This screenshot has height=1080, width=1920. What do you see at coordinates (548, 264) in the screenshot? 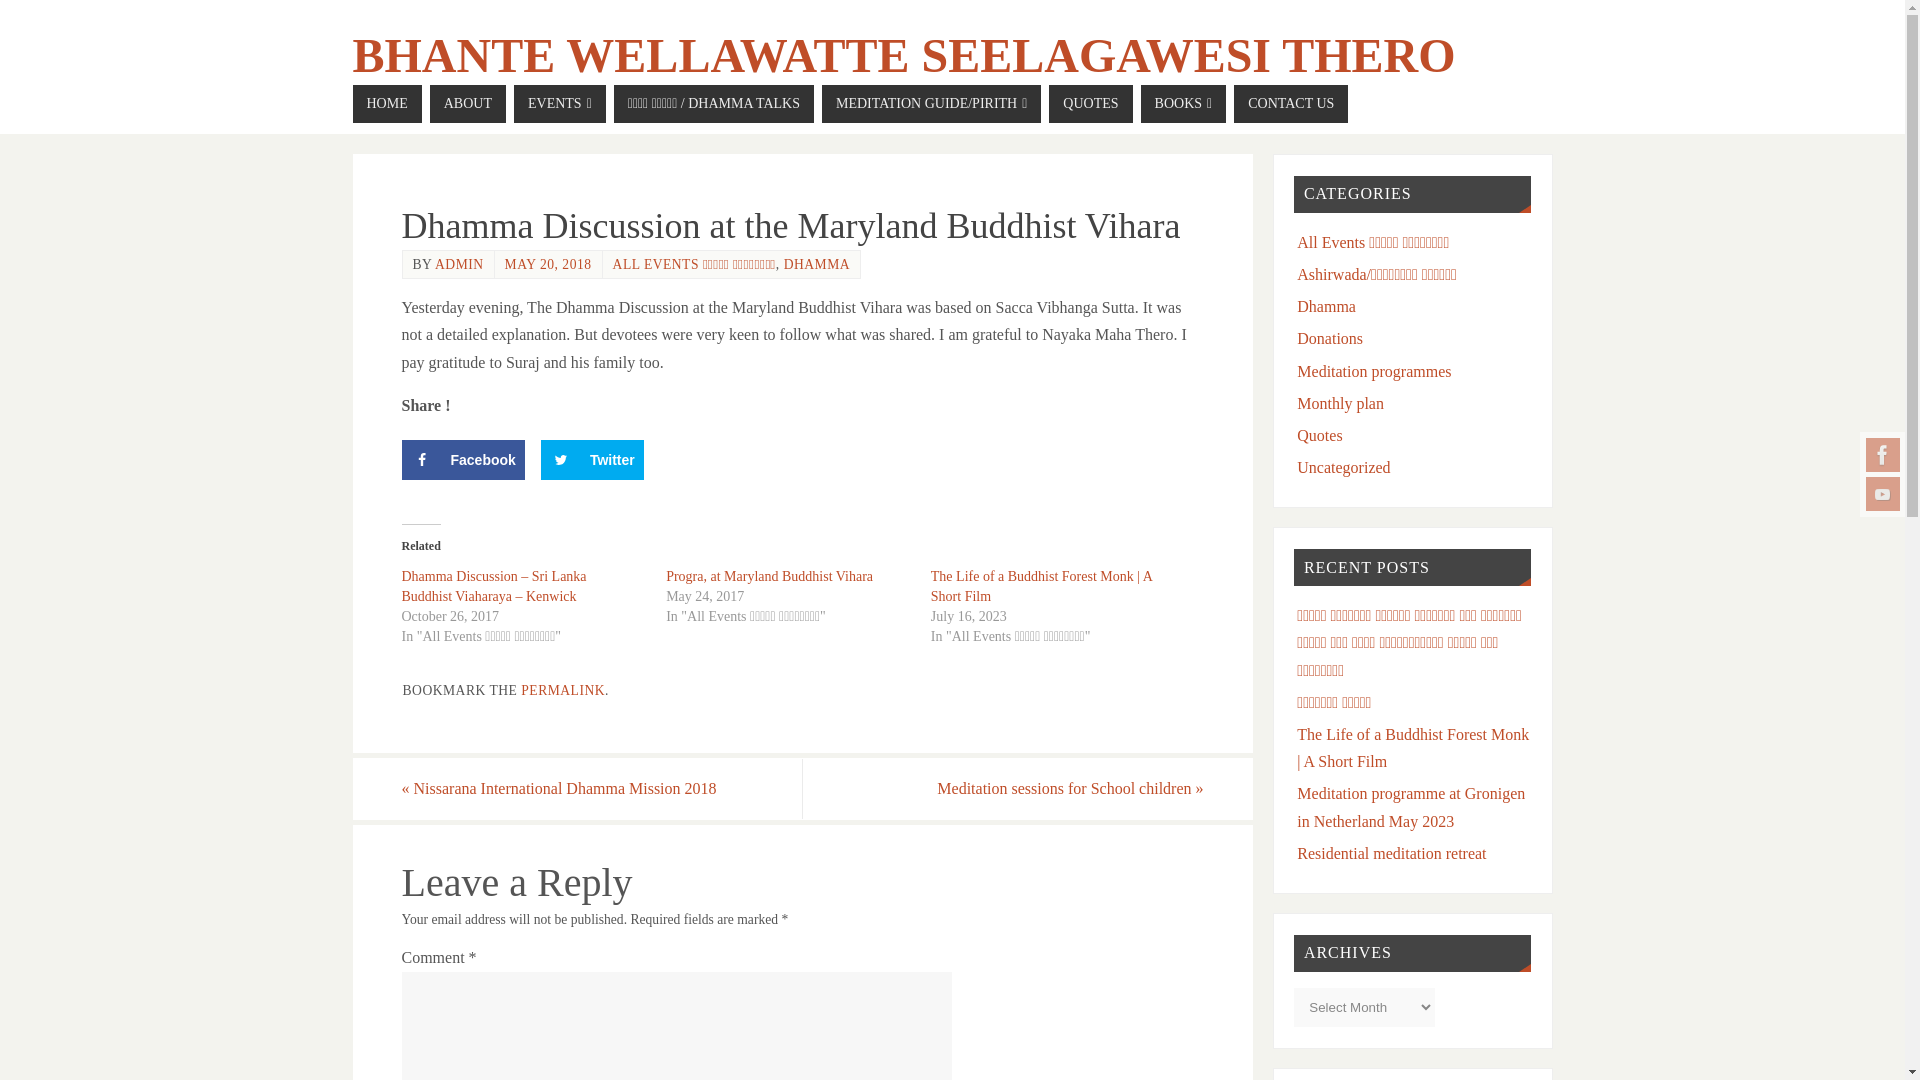
I see `MAY 20, 2018` at bounding box center [548, 264].